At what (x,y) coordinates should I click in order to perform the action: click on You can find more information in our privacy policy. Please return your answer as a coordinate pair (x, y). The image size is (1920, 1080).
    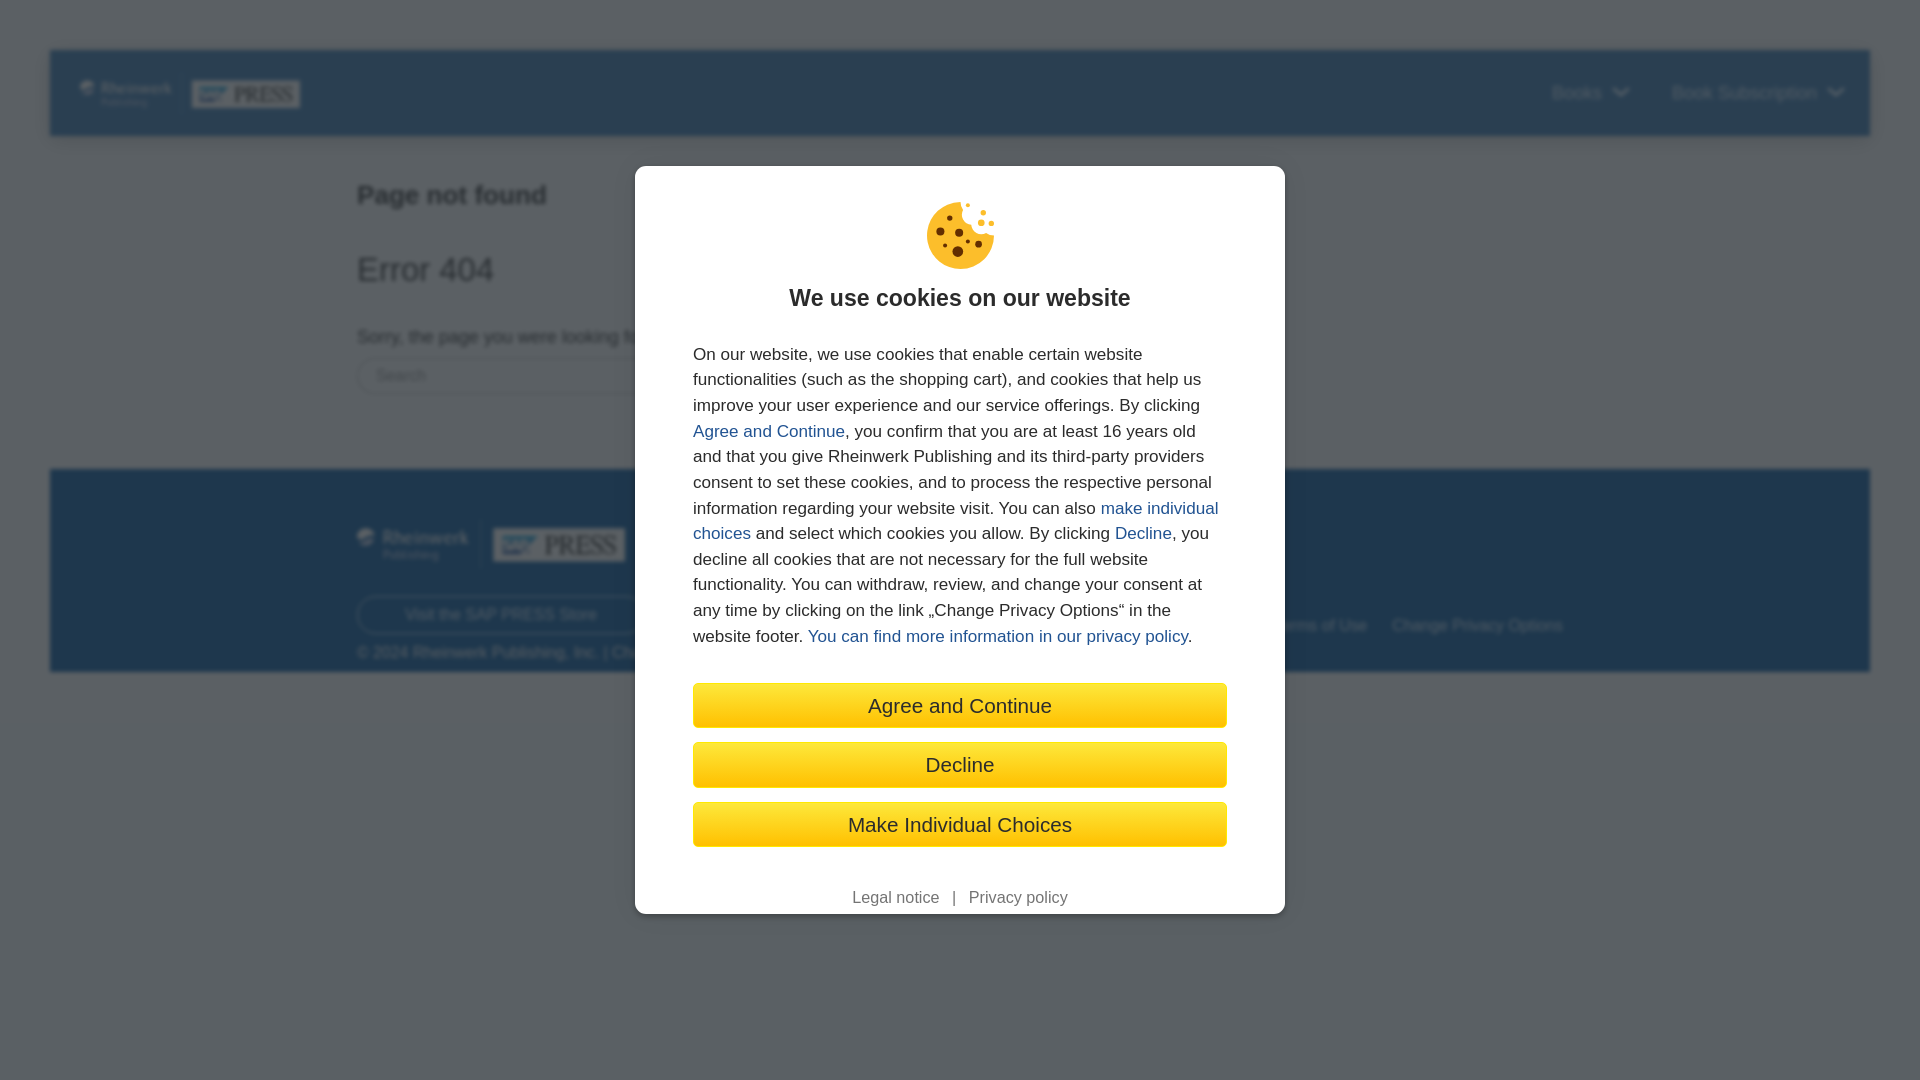
    Looking at the image, I should click on (998, 636).